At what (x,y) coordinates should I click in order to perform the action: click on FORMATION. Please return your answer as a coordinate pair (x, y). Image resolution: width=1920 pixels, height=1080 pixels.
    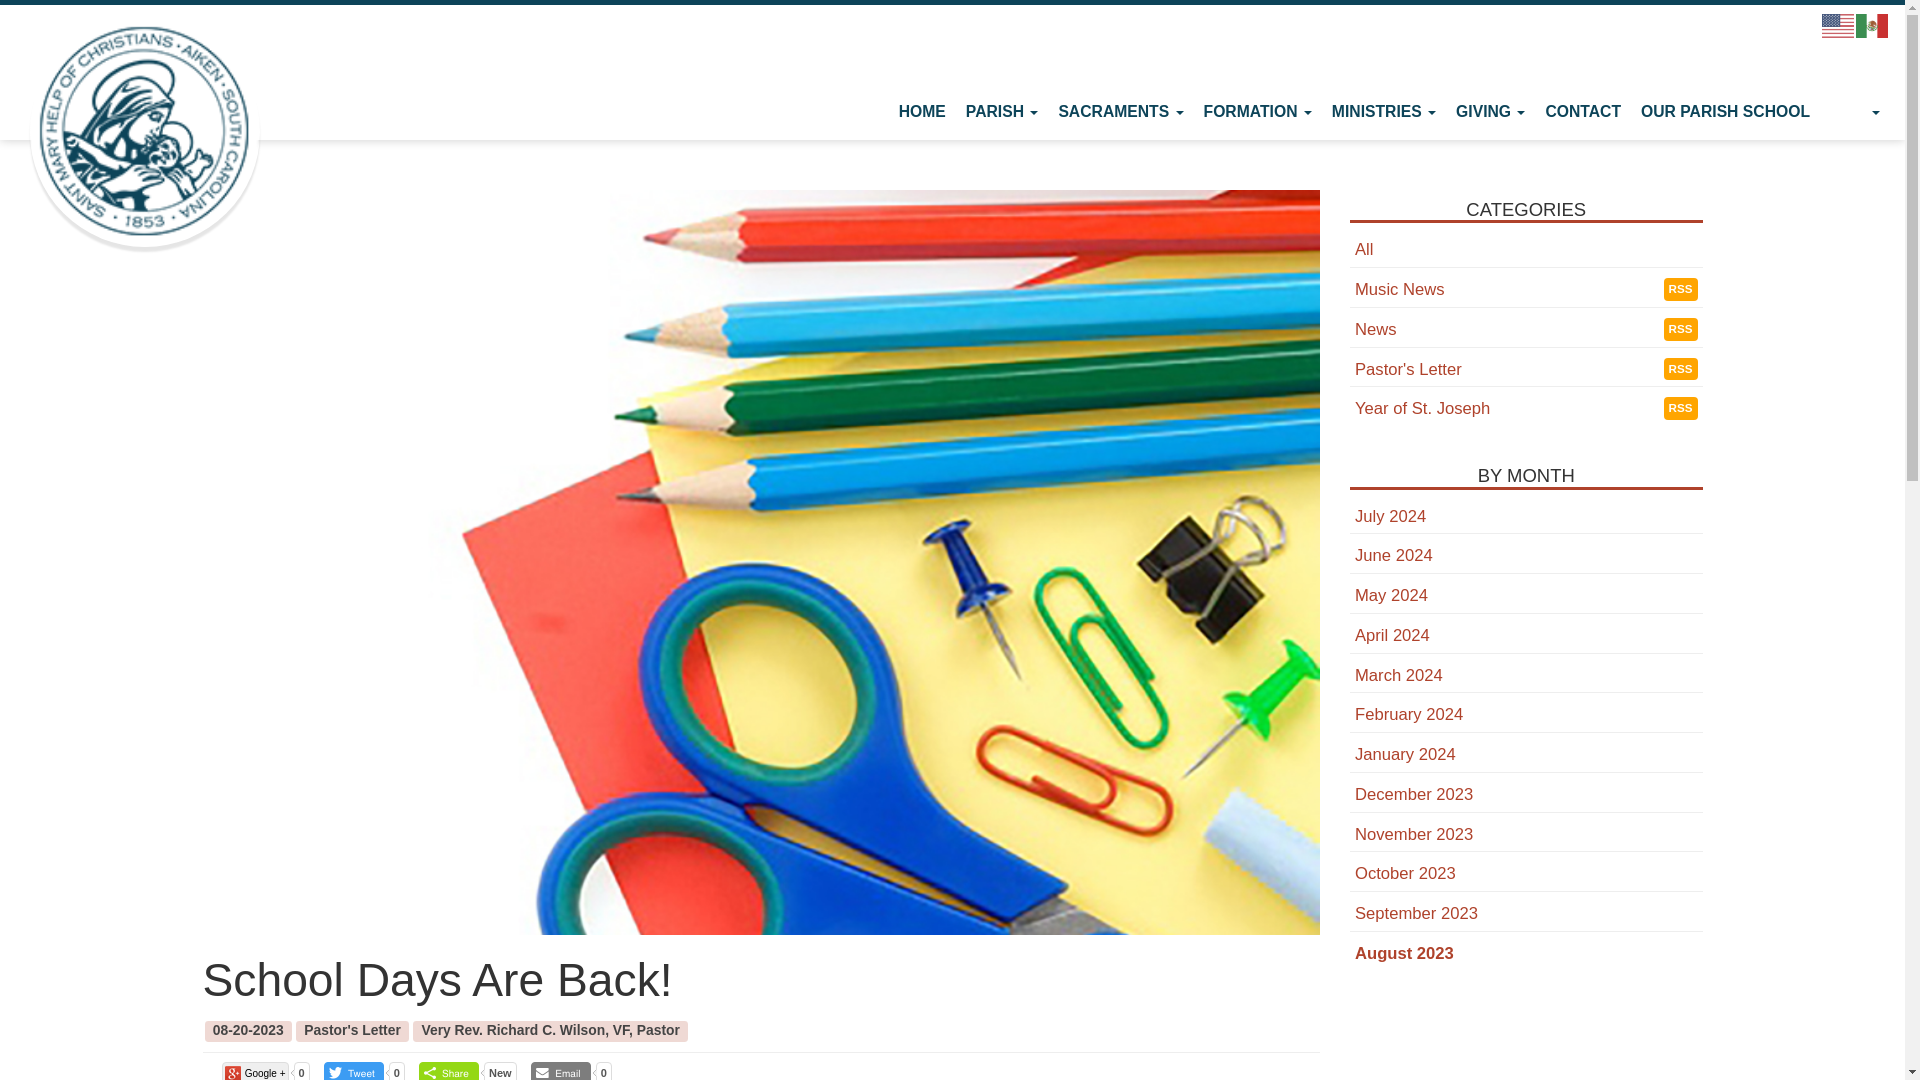
    Looking at the image, I should click on (1258, 111).